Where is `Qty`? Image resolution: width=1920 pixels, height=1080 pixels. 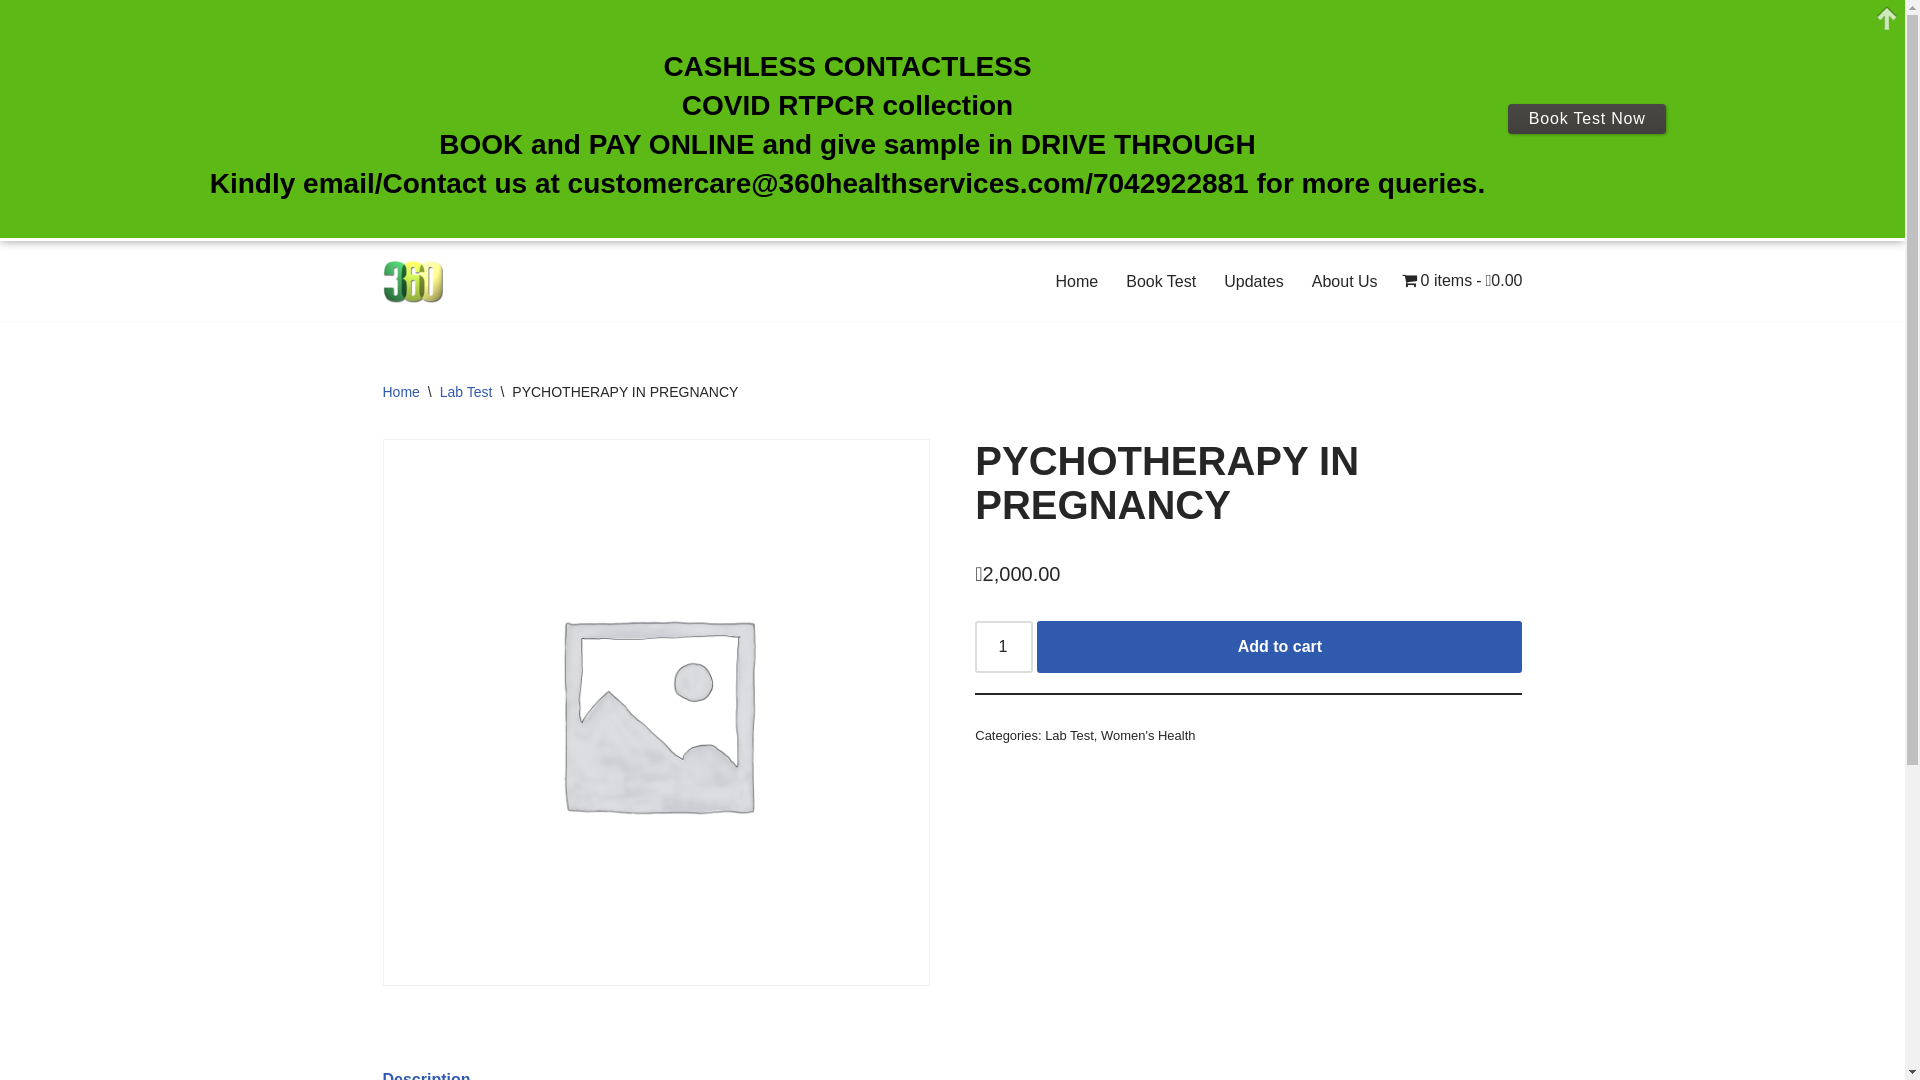
Qty is located at coordinates (1004, 647).